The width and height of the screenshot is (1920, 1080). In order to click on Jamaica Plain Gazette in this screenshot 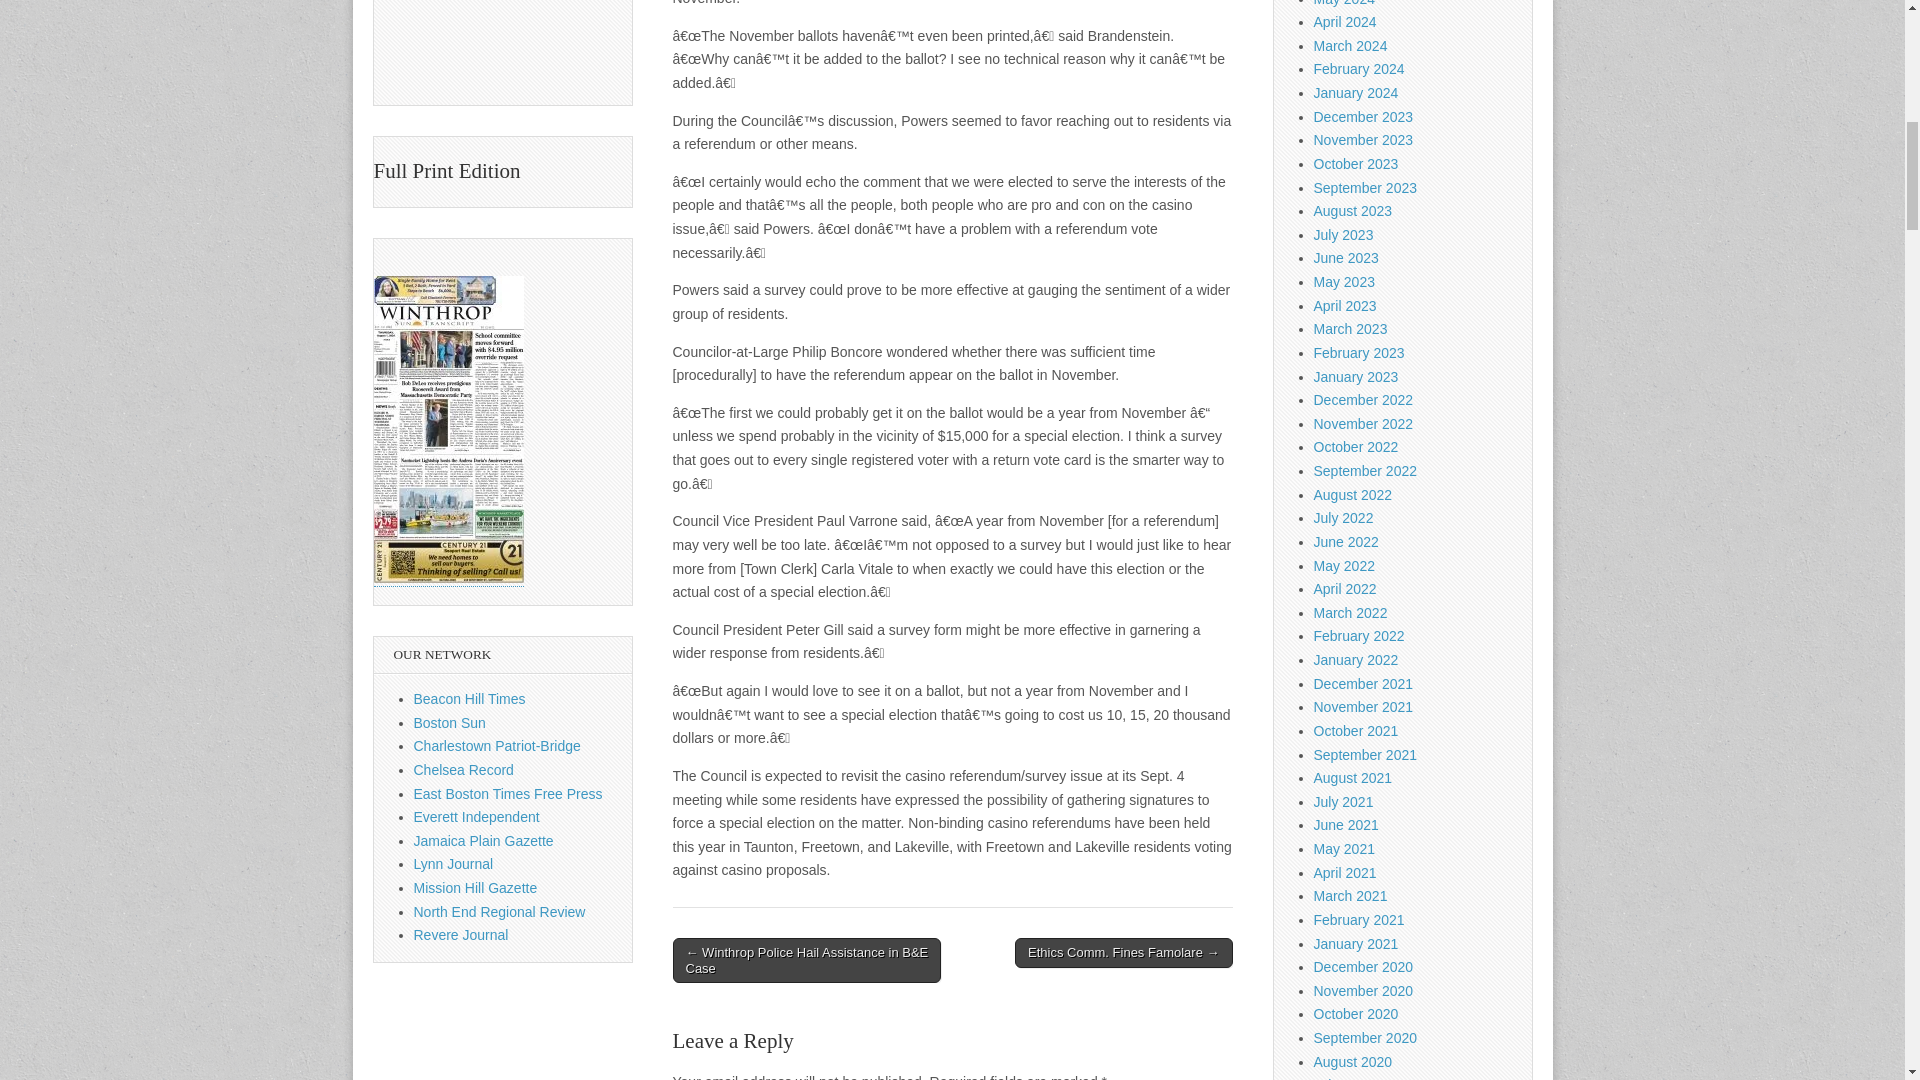, I will do `click(484, 840)`.